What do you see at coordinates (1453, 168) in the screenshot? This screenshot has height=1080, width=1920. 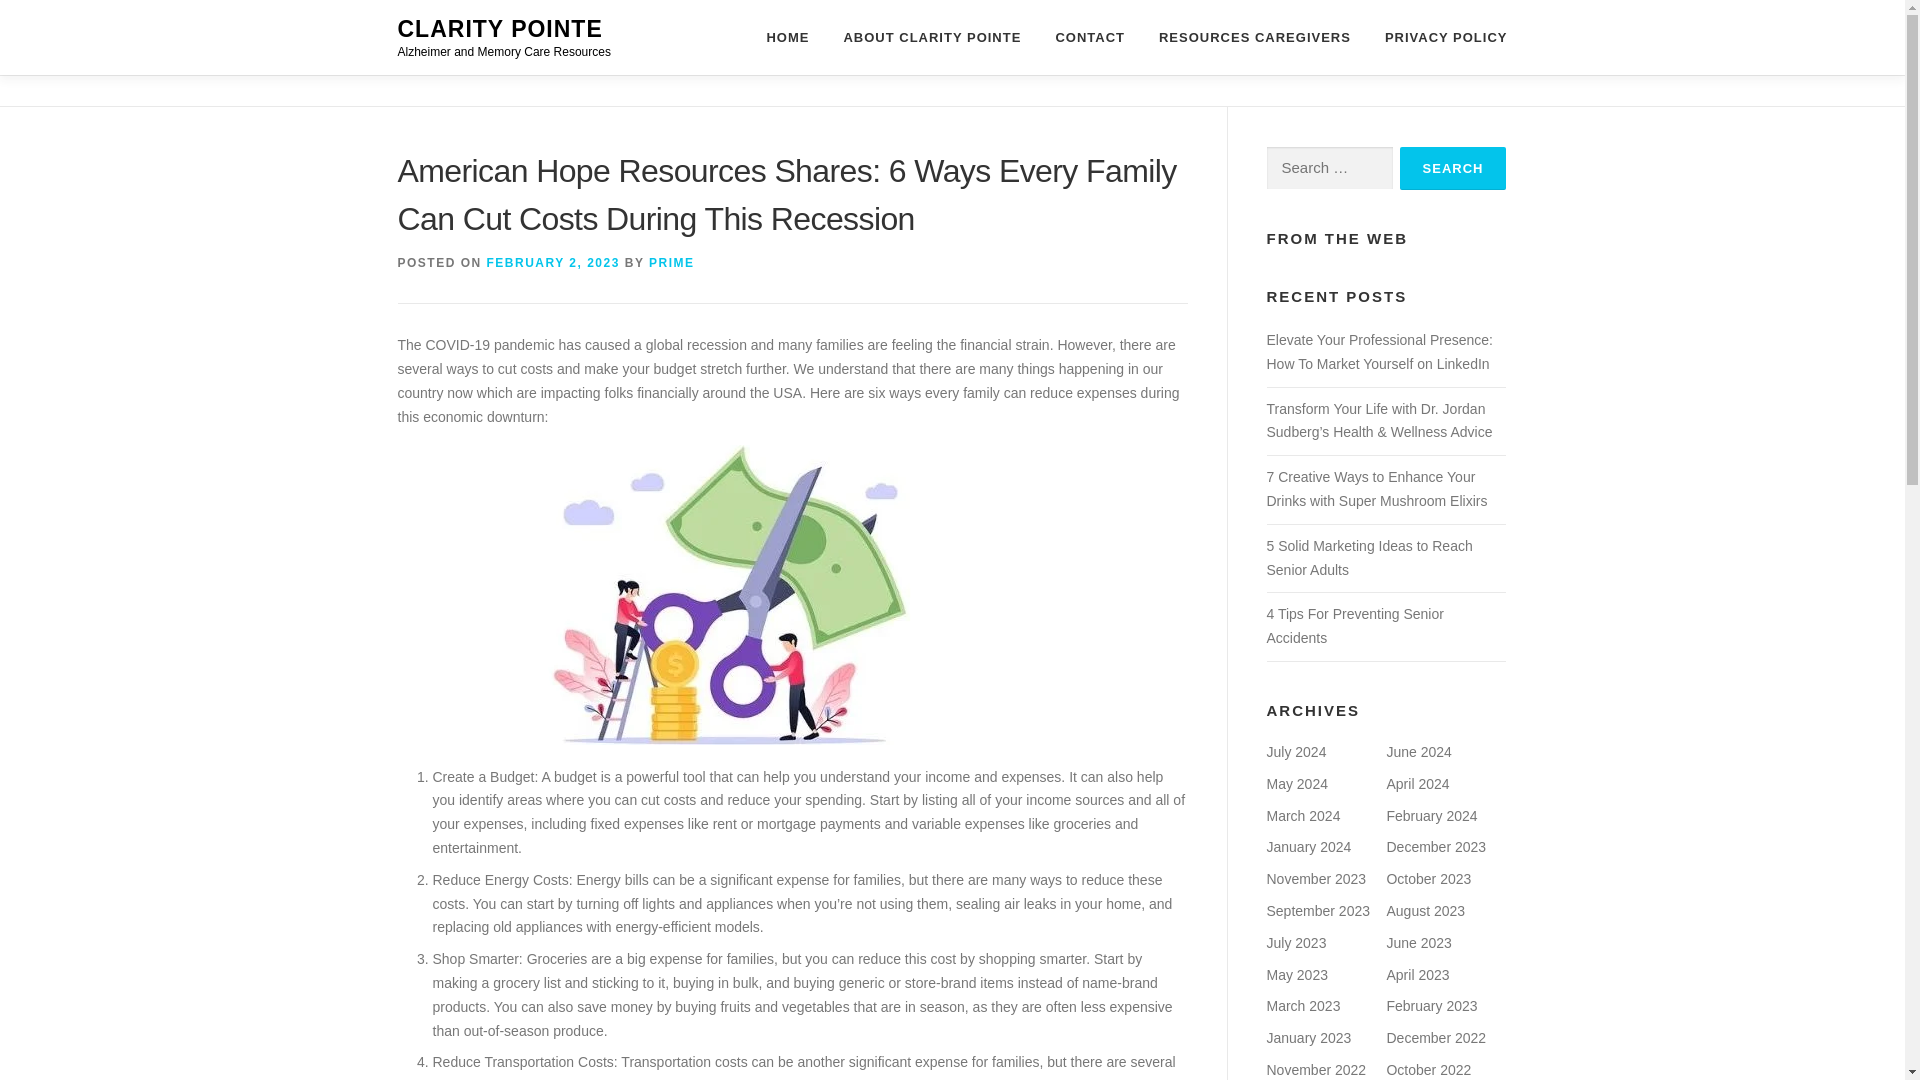 I see `Search` at bounding box center [1453, 168].